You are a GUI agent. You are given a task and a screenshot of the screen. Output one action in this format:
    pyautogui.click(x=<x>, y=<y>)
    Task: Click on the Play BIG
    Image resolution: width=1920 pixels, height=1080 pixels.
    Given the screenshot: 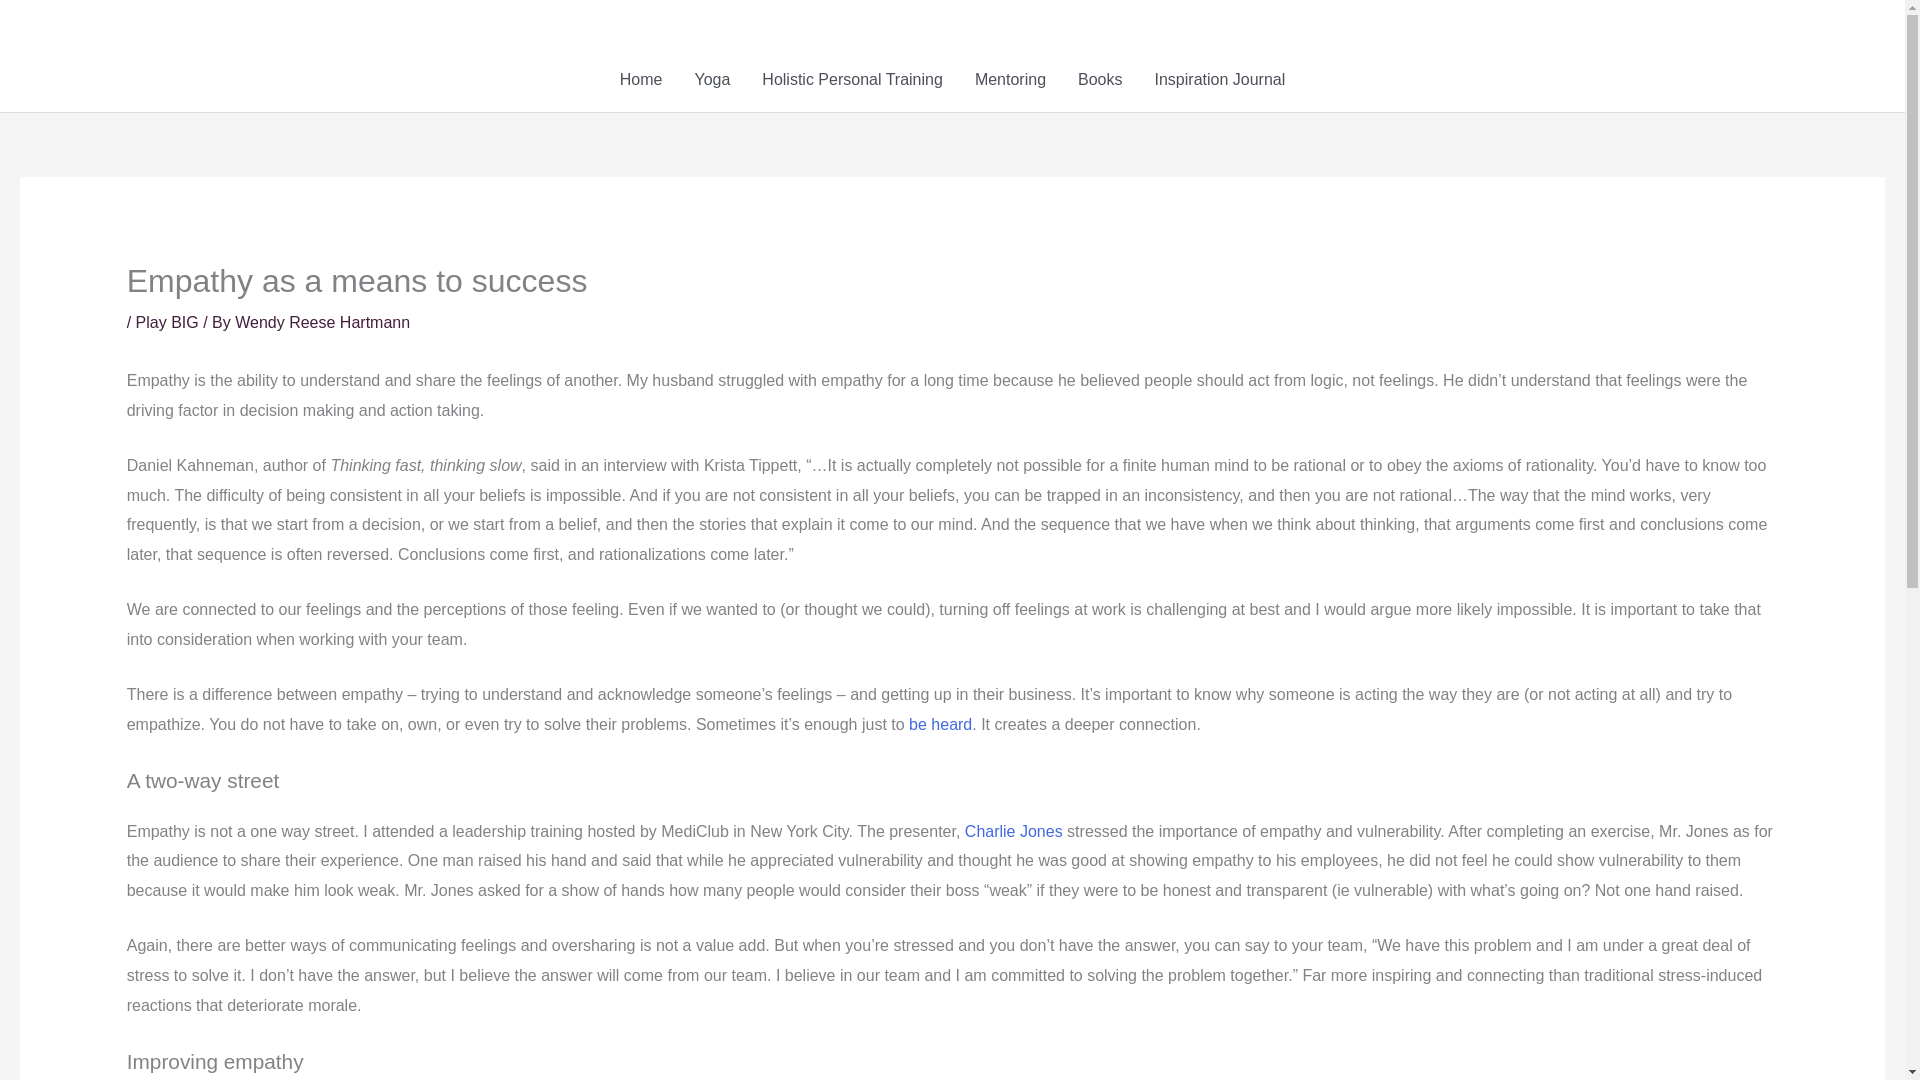 What is the action you would take?
    pyautogui.click(x=168, y=322)
    